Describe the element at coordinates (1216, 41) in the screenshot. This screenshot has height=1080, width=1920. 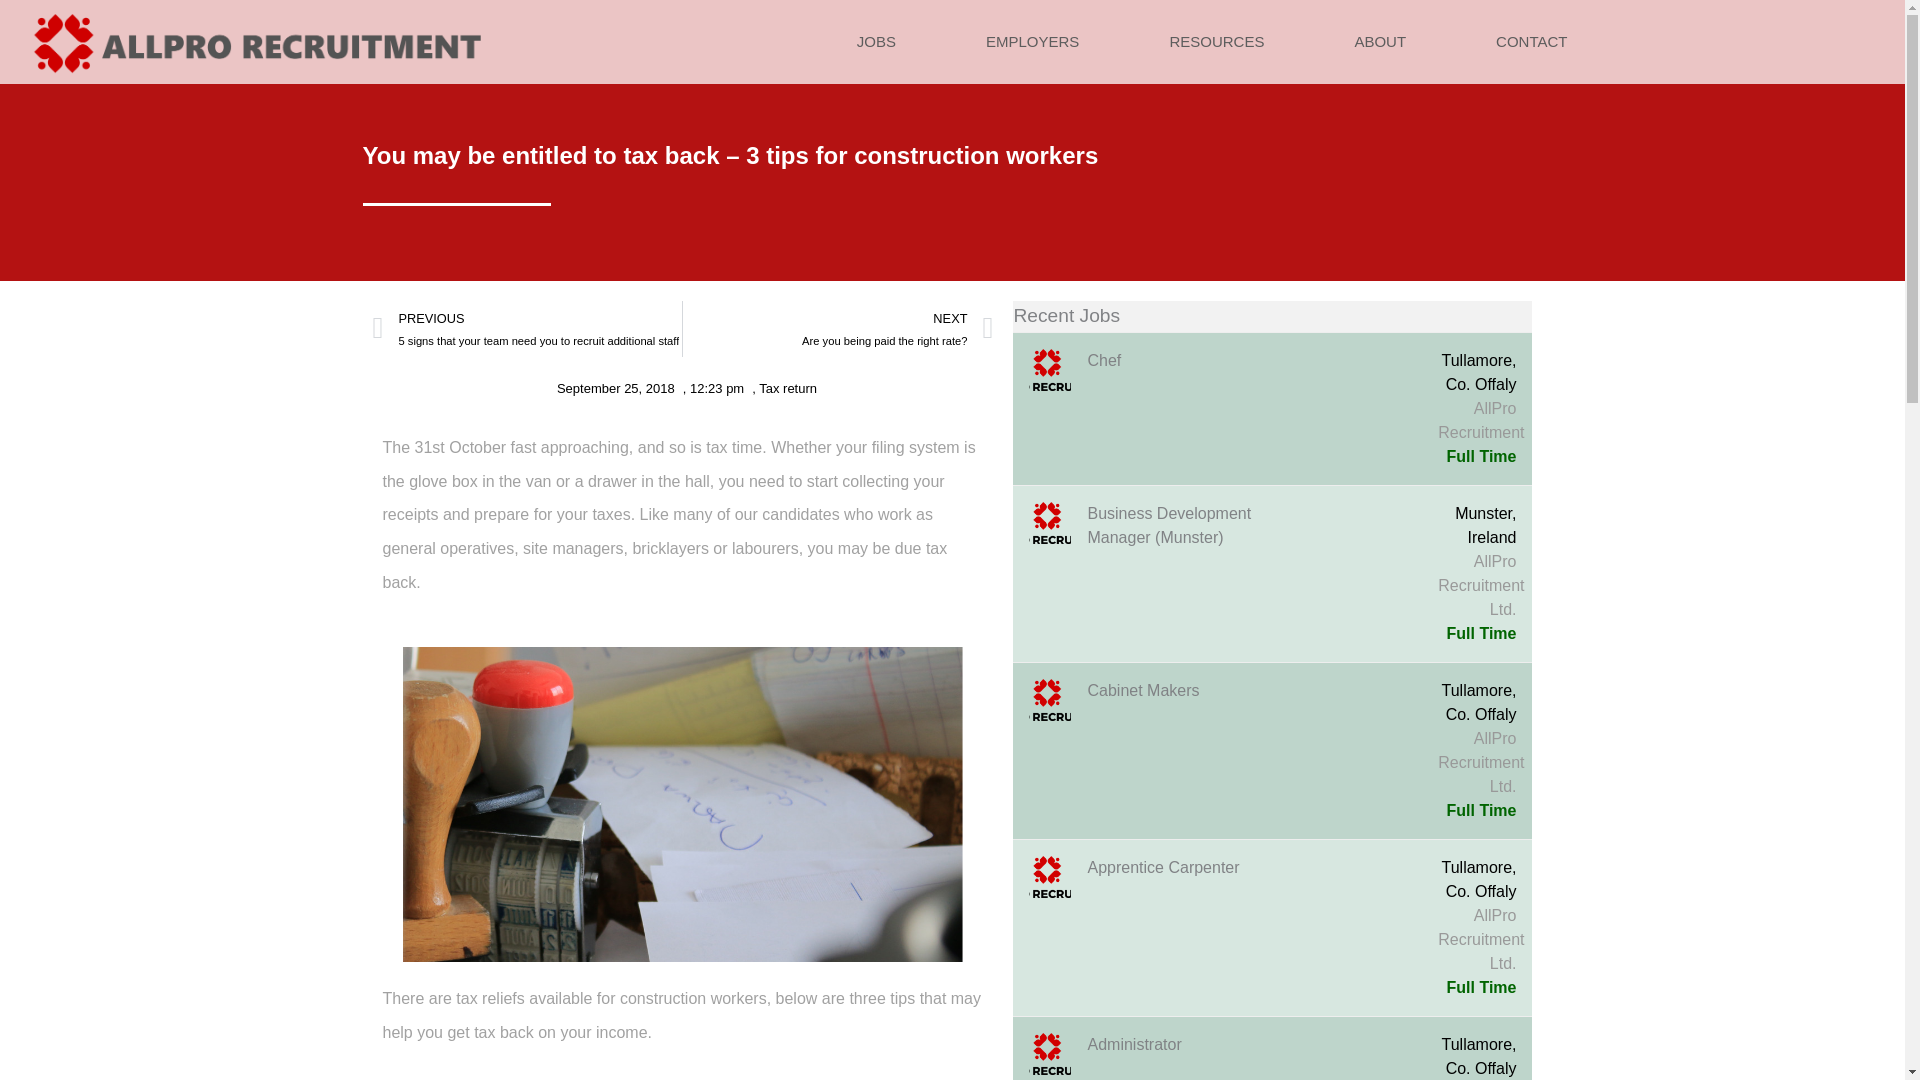
I see `RESOURCES` at that location.